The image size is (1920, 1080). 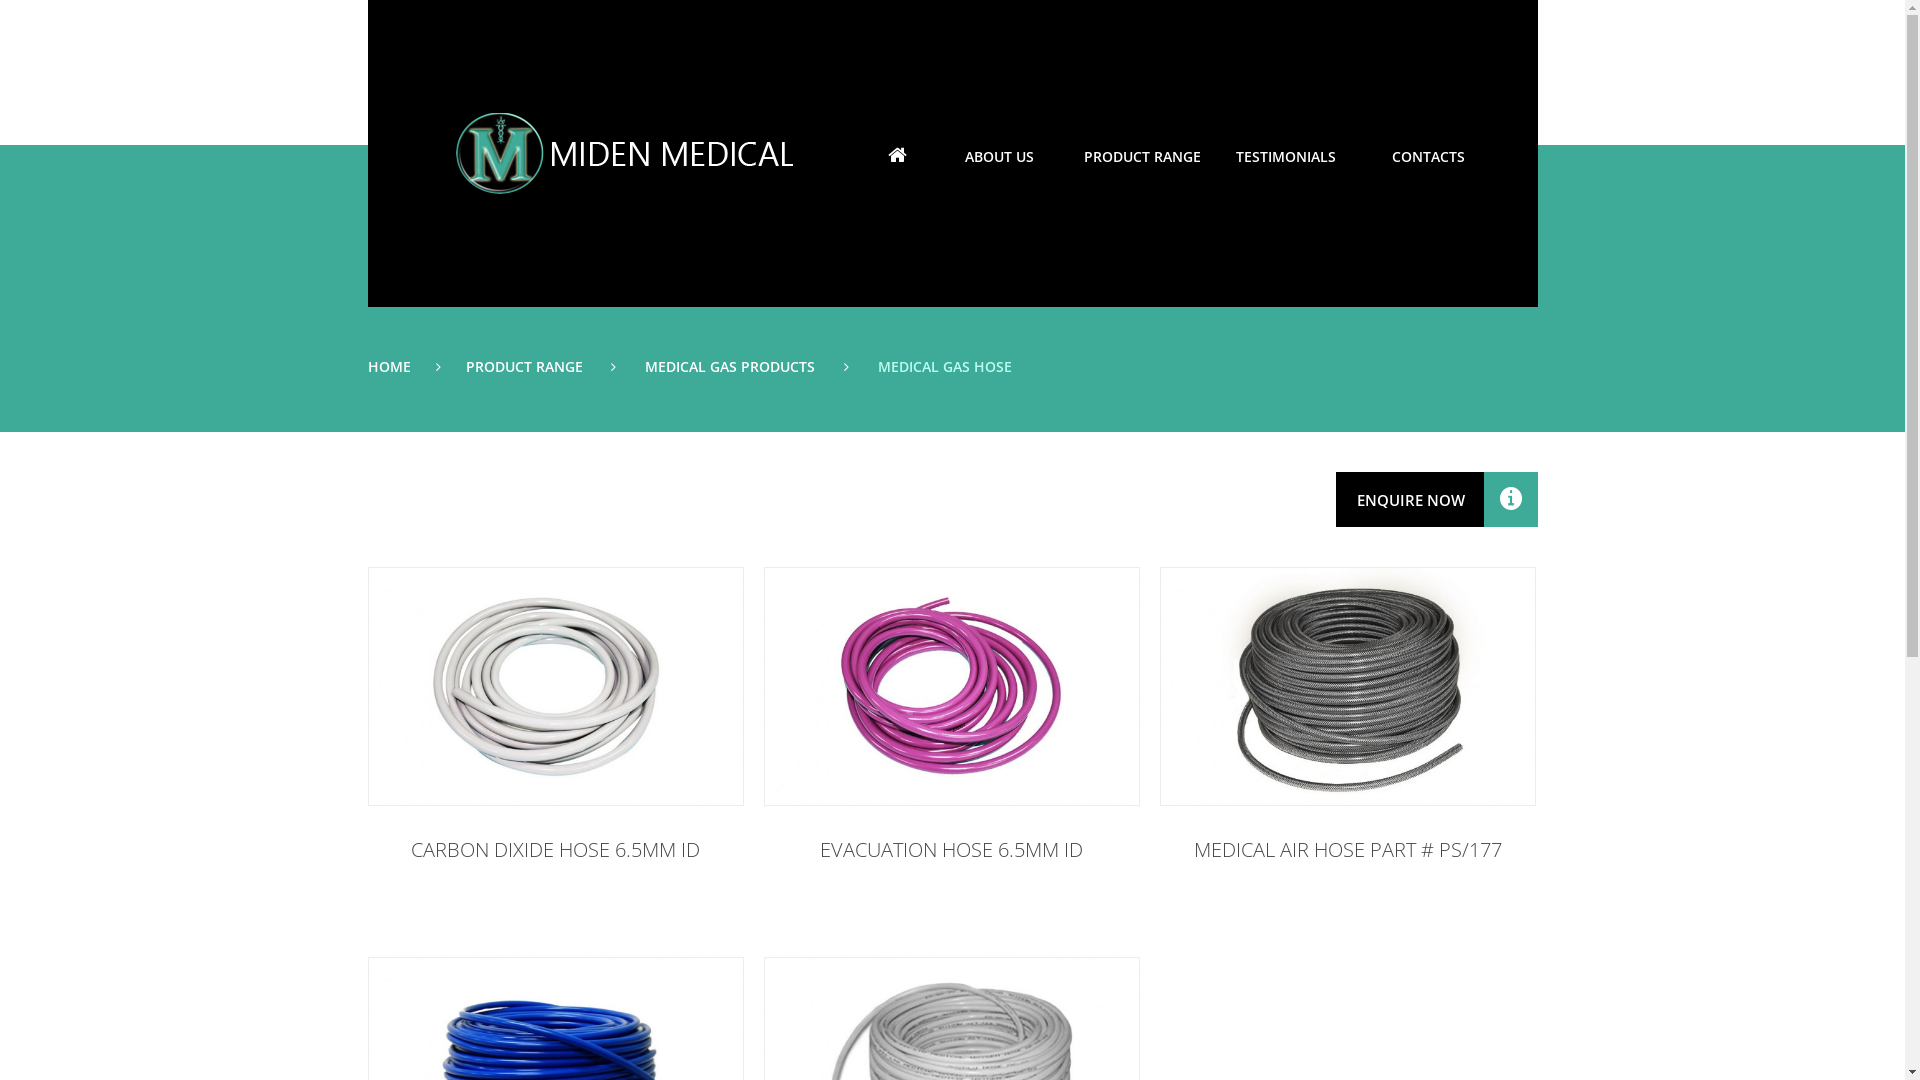 I want to click on Medical Air Hose Part # PS/177, so click(x=1347, y=686).